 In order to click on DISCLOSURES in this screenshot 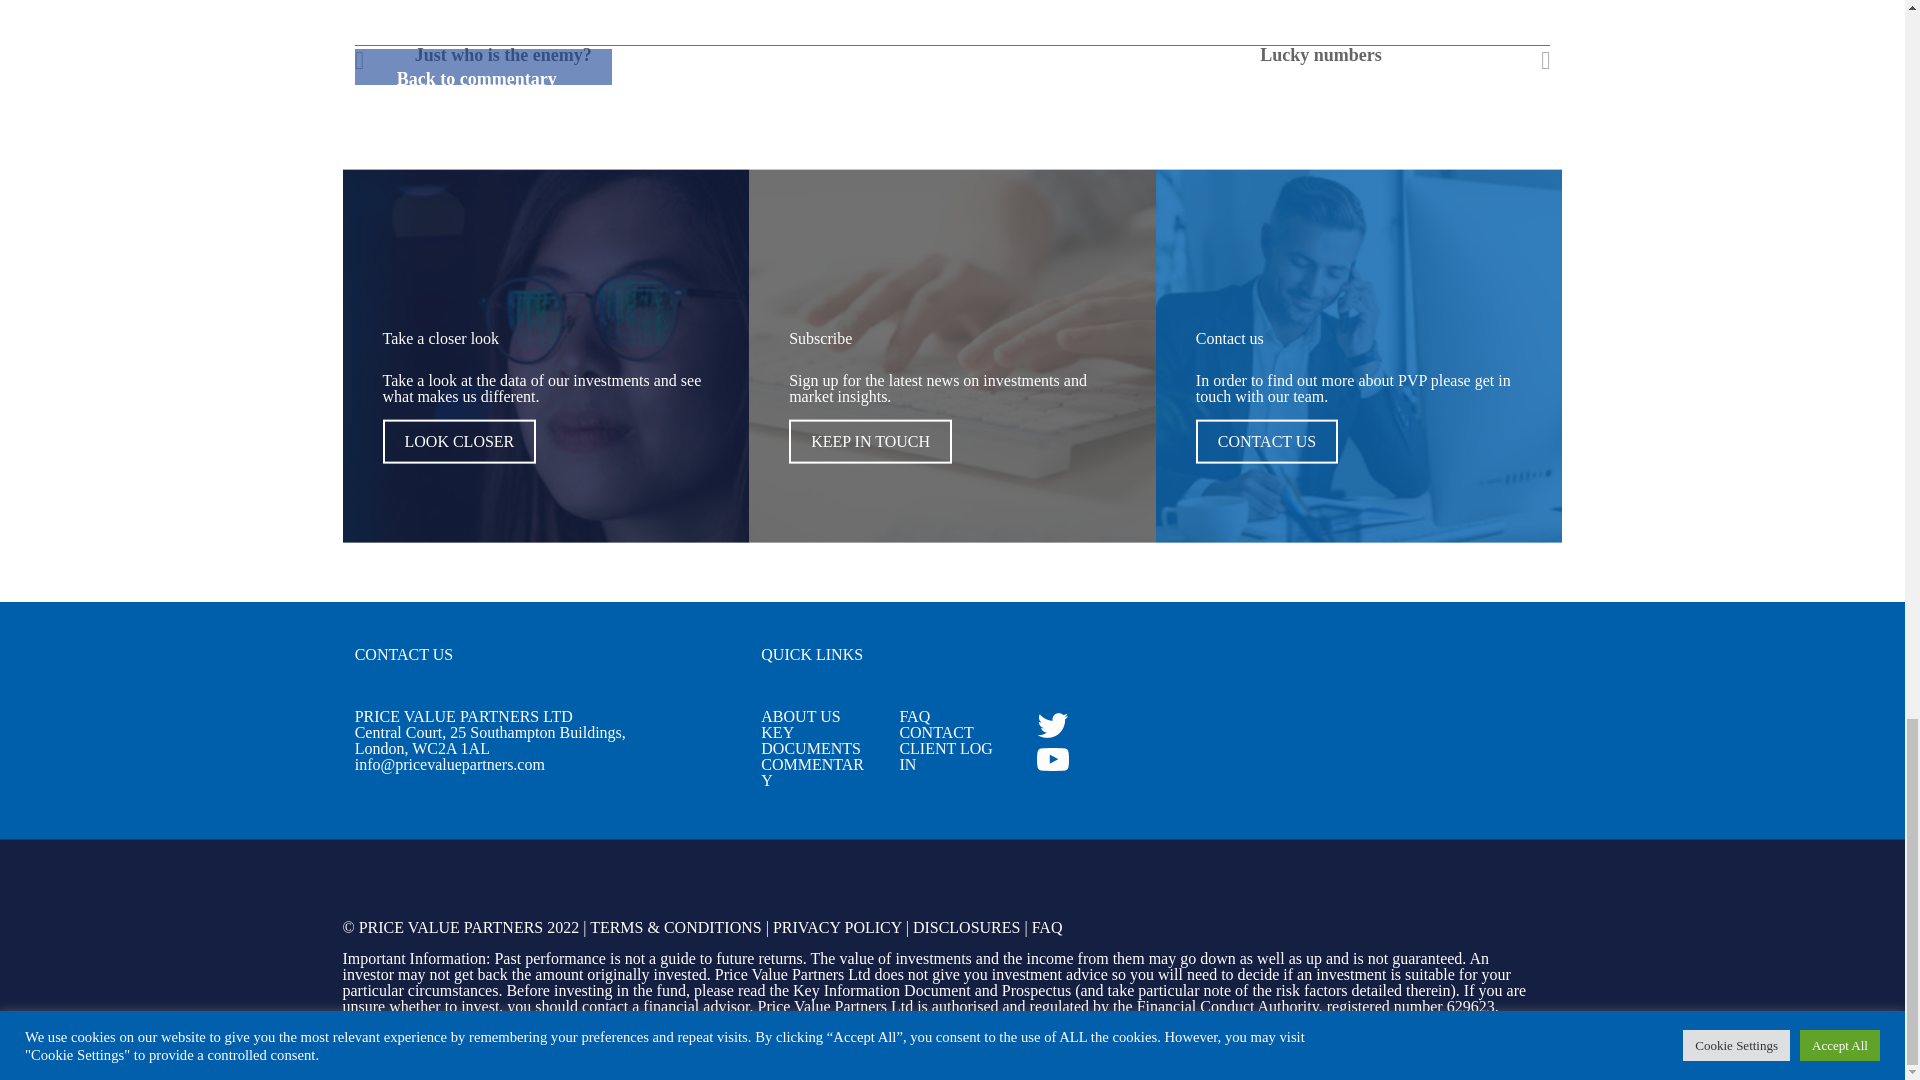, I will do `click(967, 928)`.